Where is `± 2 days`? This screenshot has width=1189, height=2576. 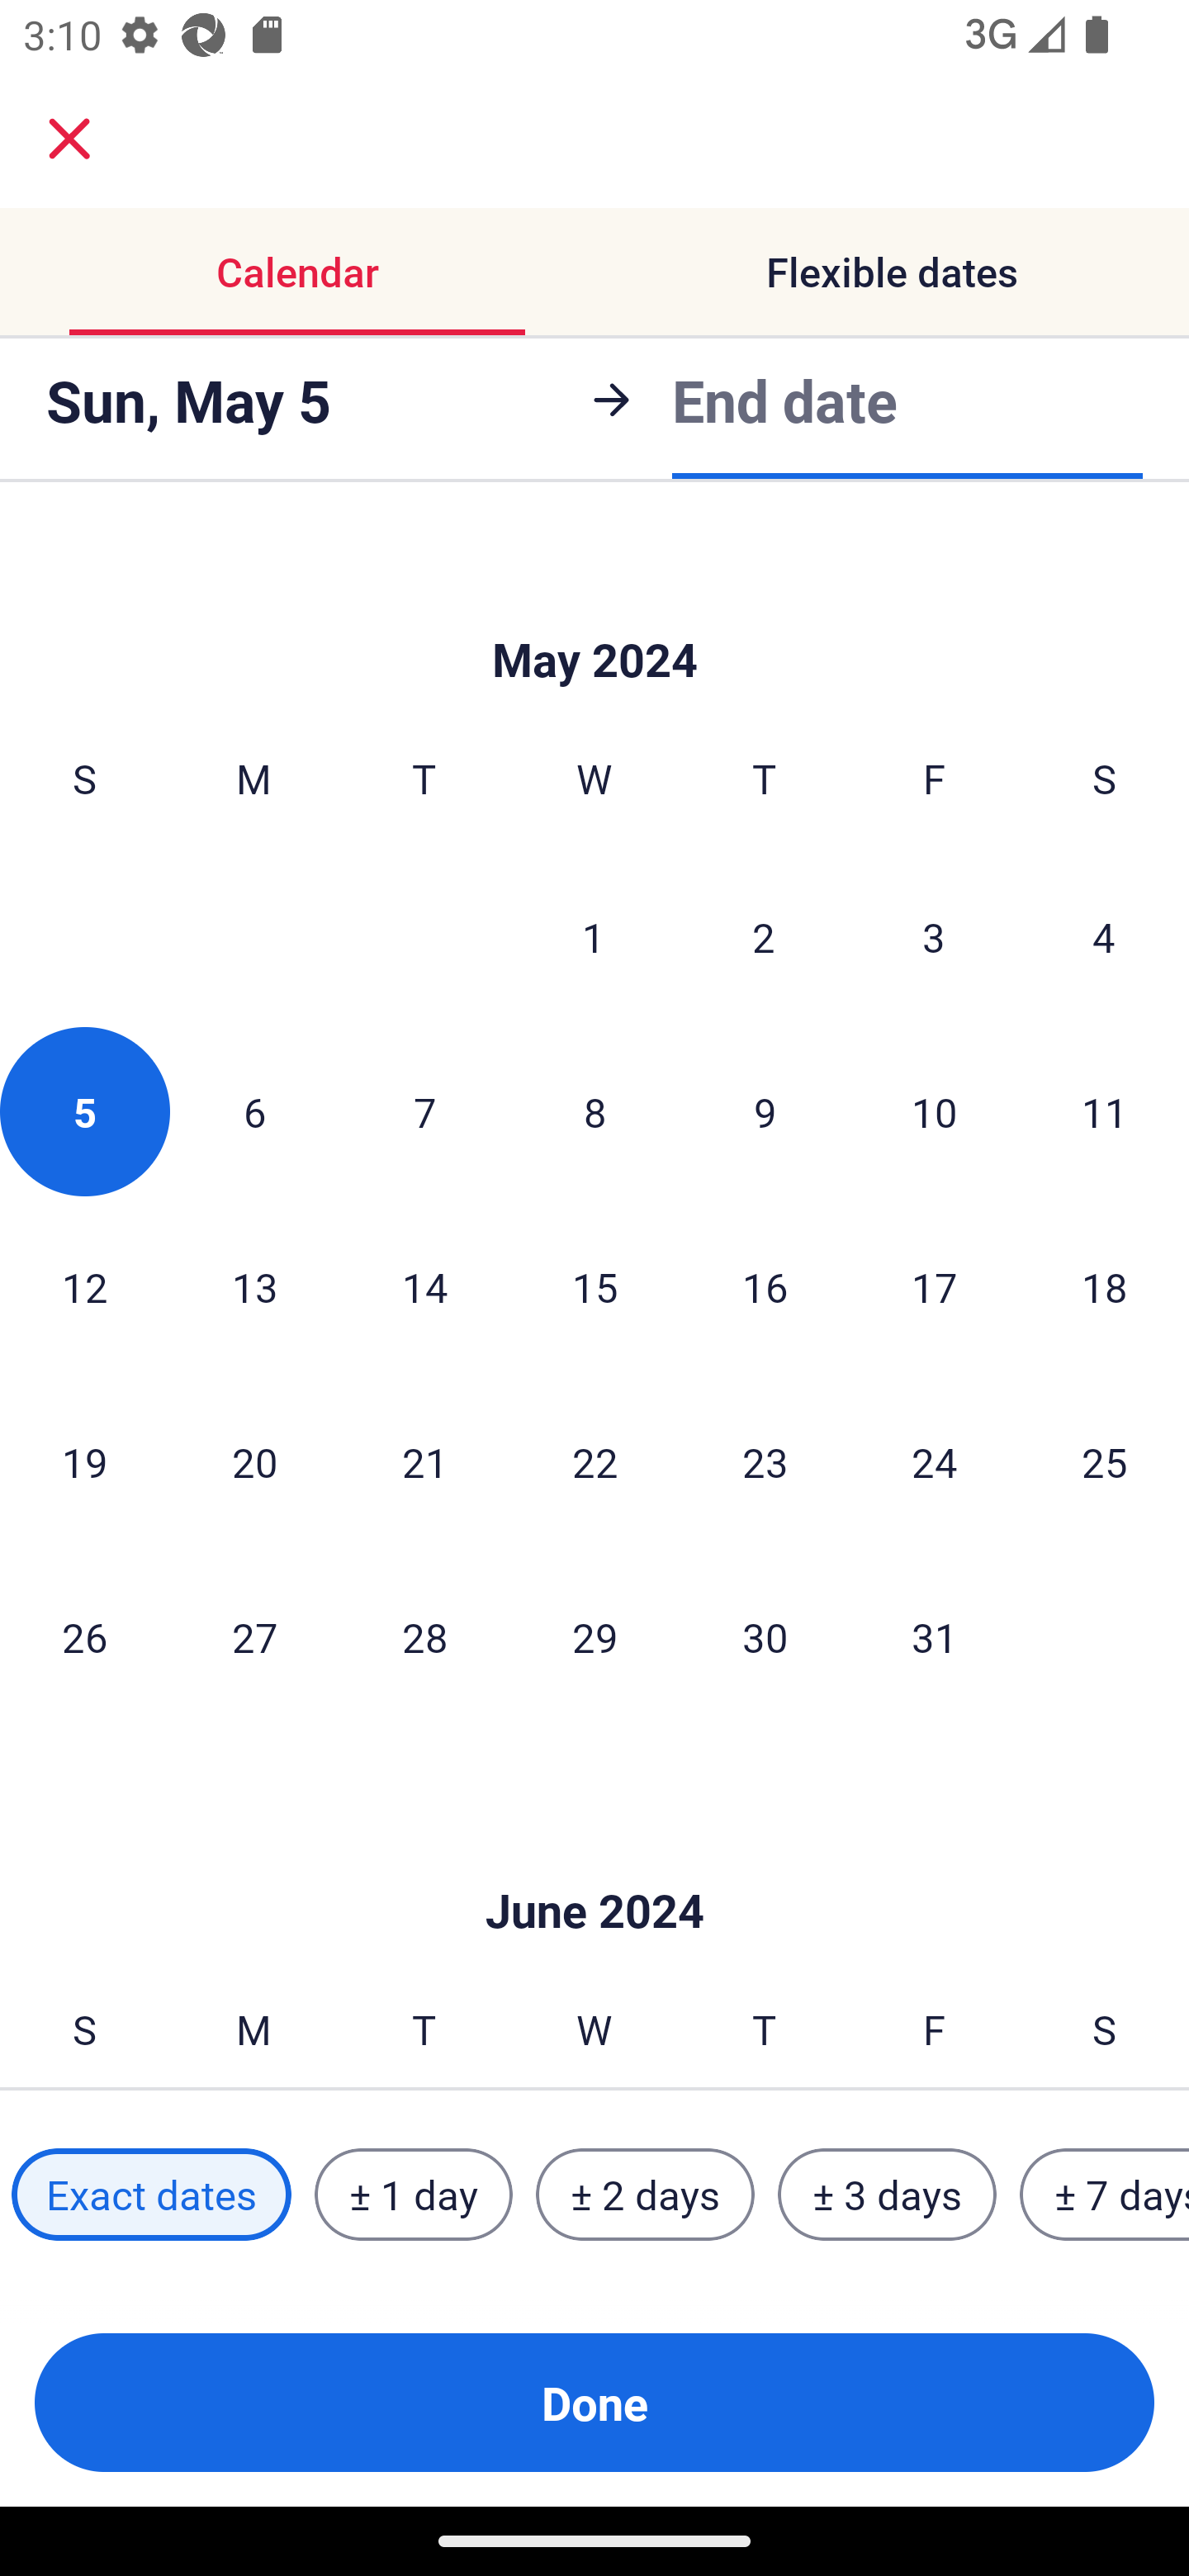
± 2 days is located at coordinates (646, 2195).